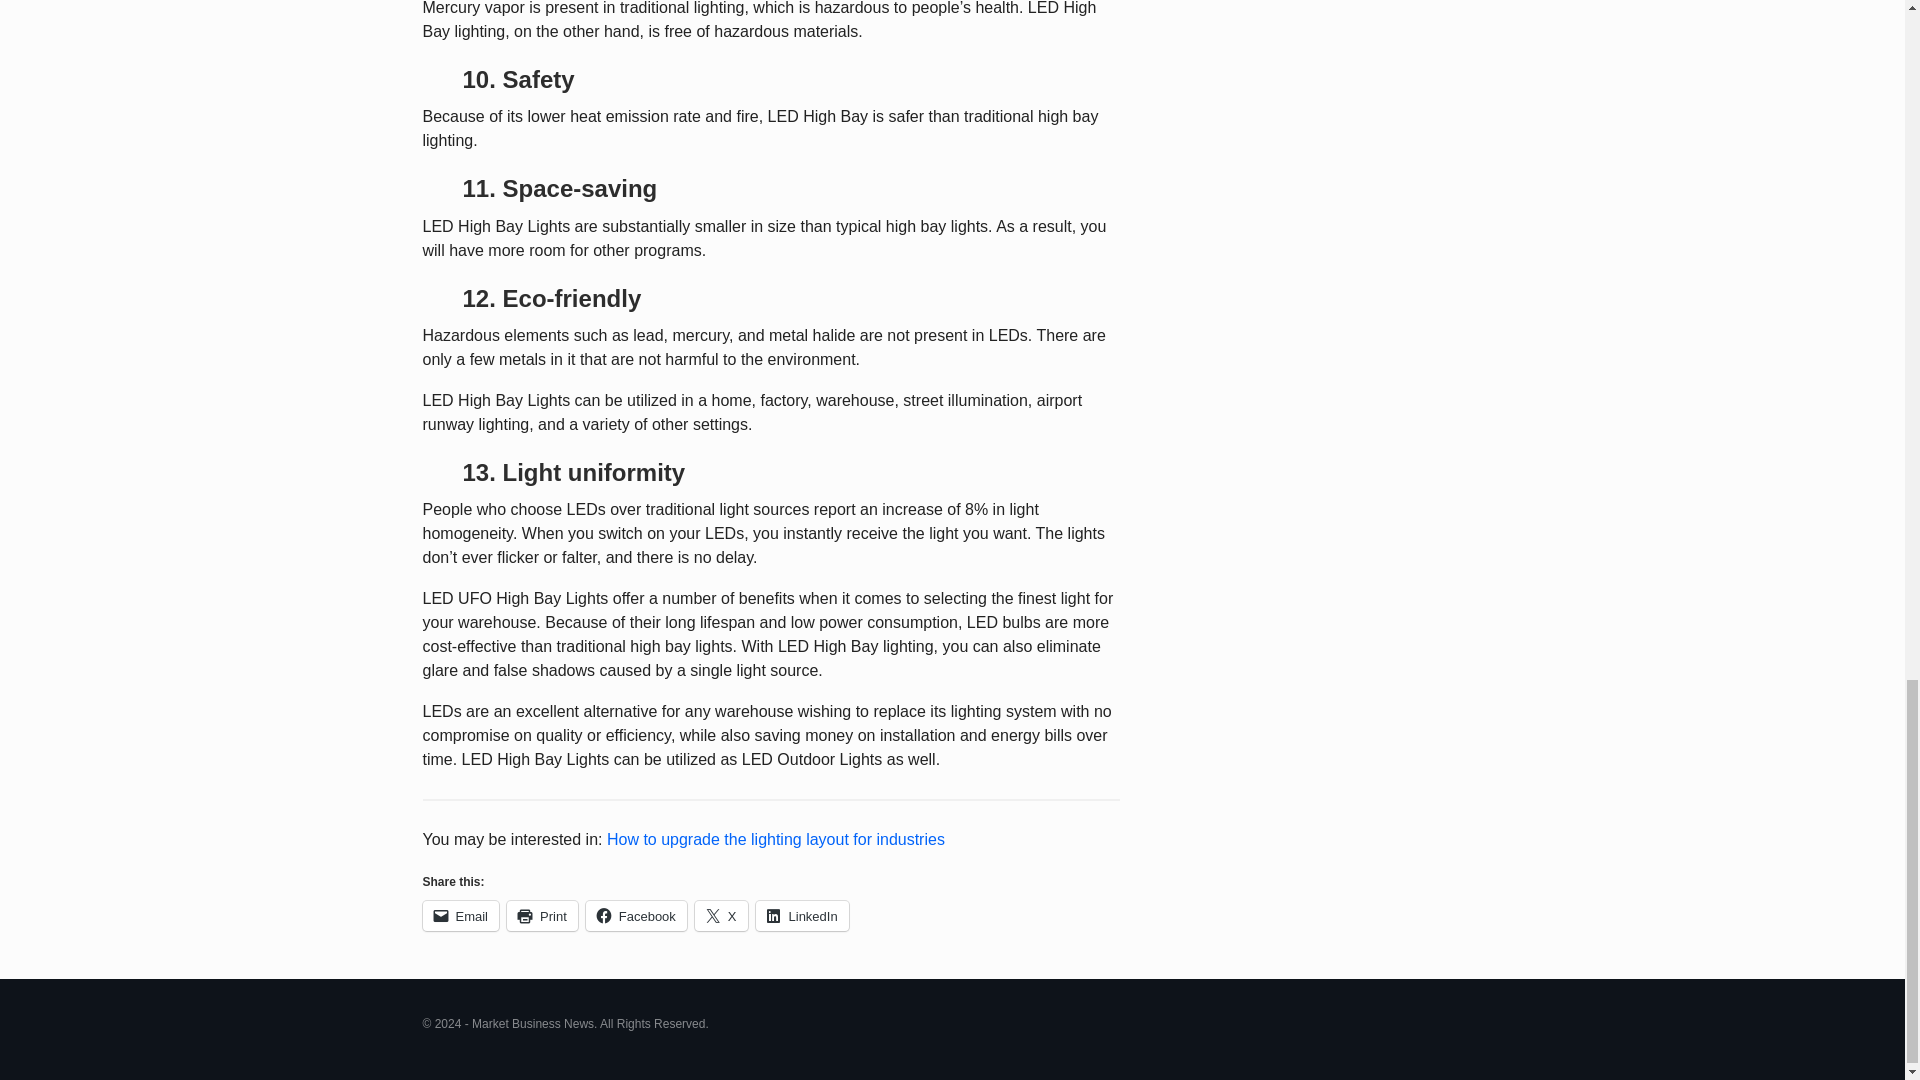 The height and width of the screenshot is (1080, 1920). What do you see at coordinates (802, 915) in the screenshot?
I see `LinkedIn` at bounding box center [802, 915].